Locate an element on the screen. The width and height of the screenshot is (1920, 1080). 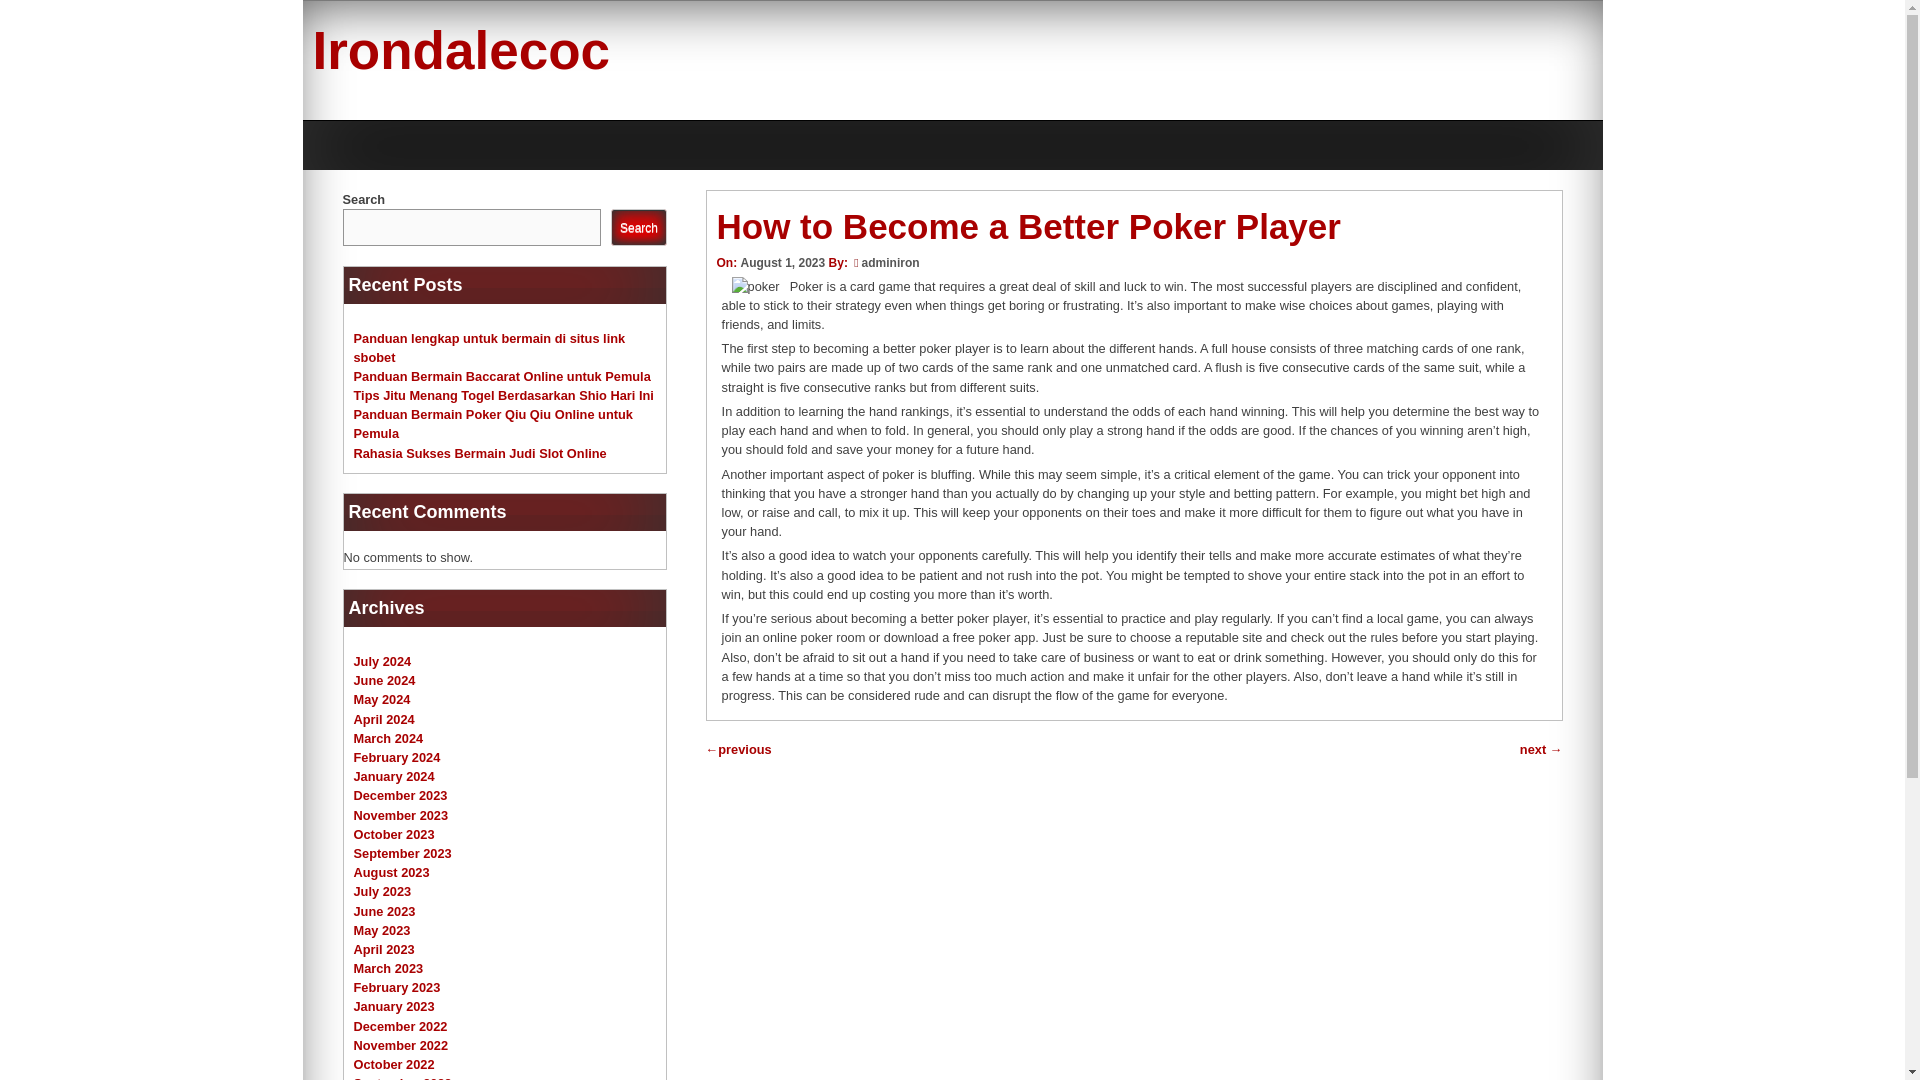
August 2023 is located at coordinates (392, 872).